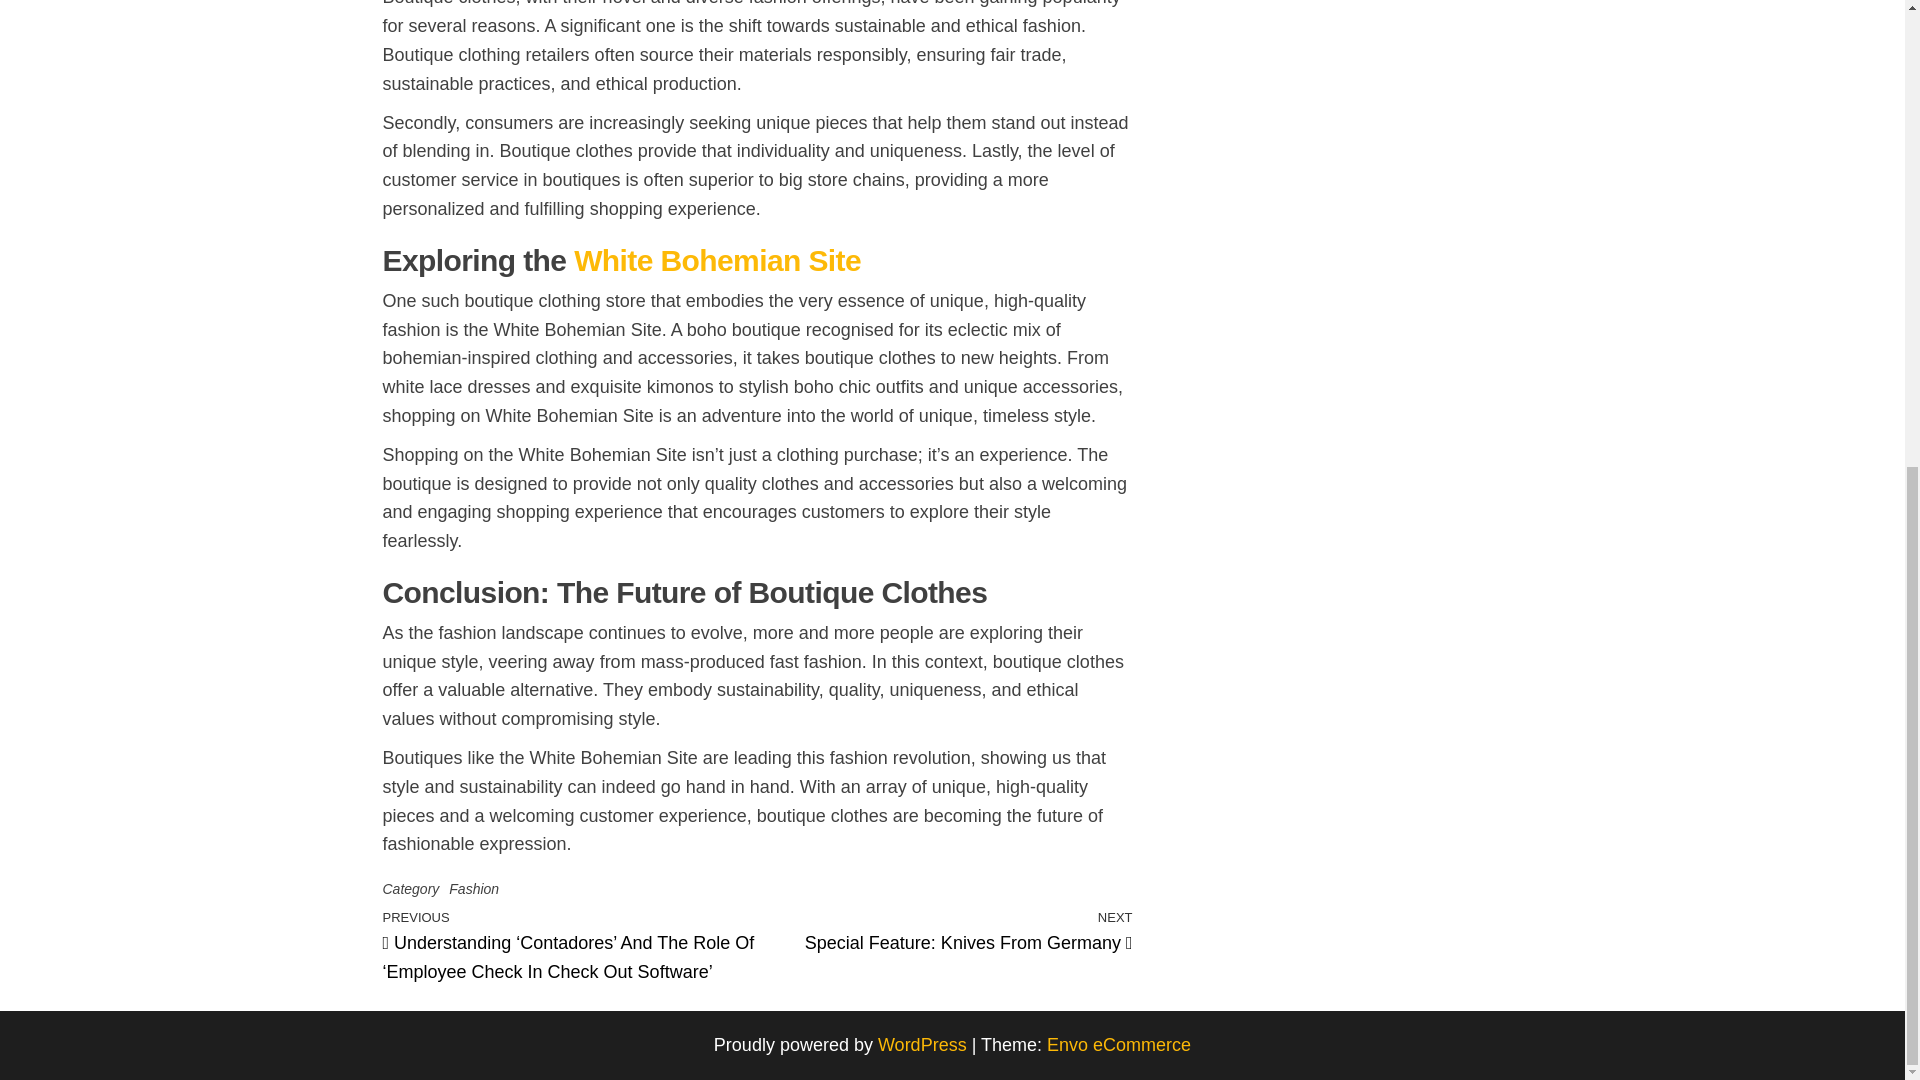 Image resolution: width=1920 pixels, height=1080 pixels. I want to click on White Bohemian Site, so click(945, 930).